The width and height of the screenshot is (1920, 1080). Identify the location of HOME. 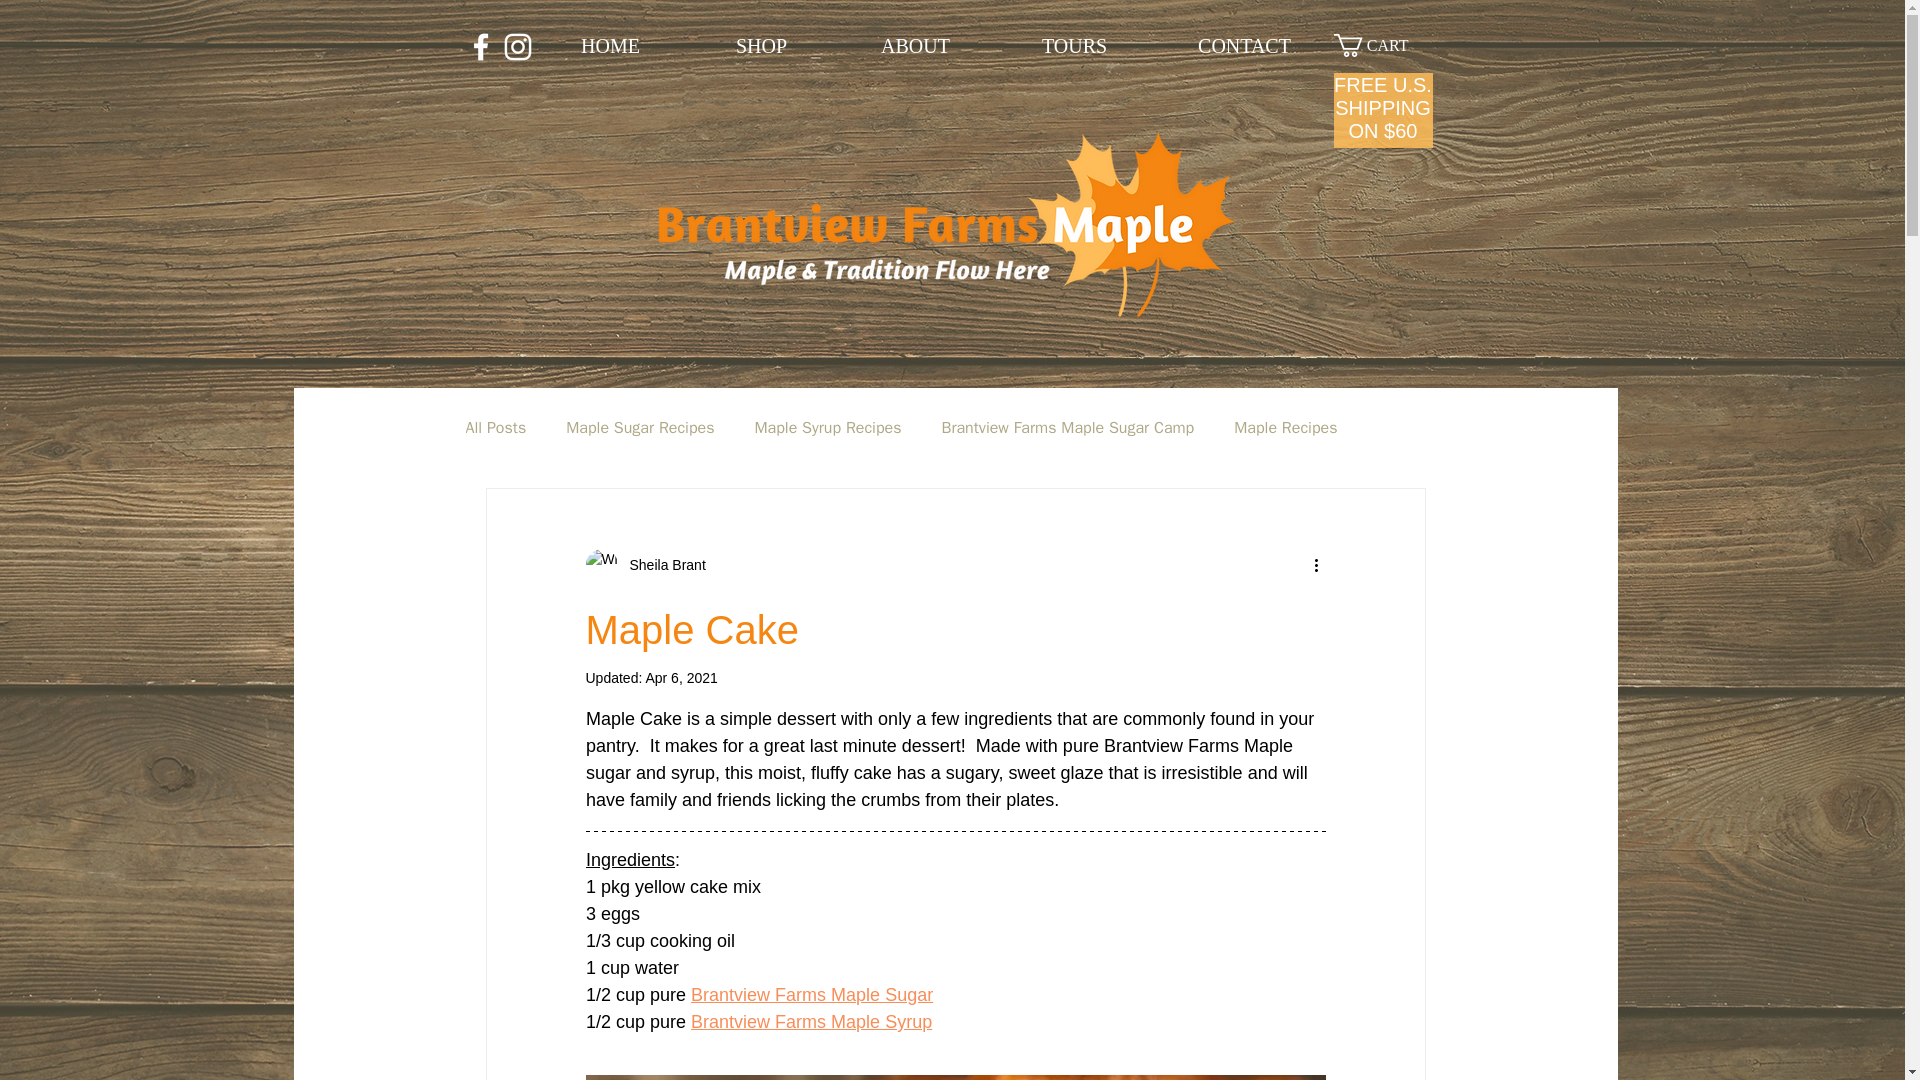
(610, 46).